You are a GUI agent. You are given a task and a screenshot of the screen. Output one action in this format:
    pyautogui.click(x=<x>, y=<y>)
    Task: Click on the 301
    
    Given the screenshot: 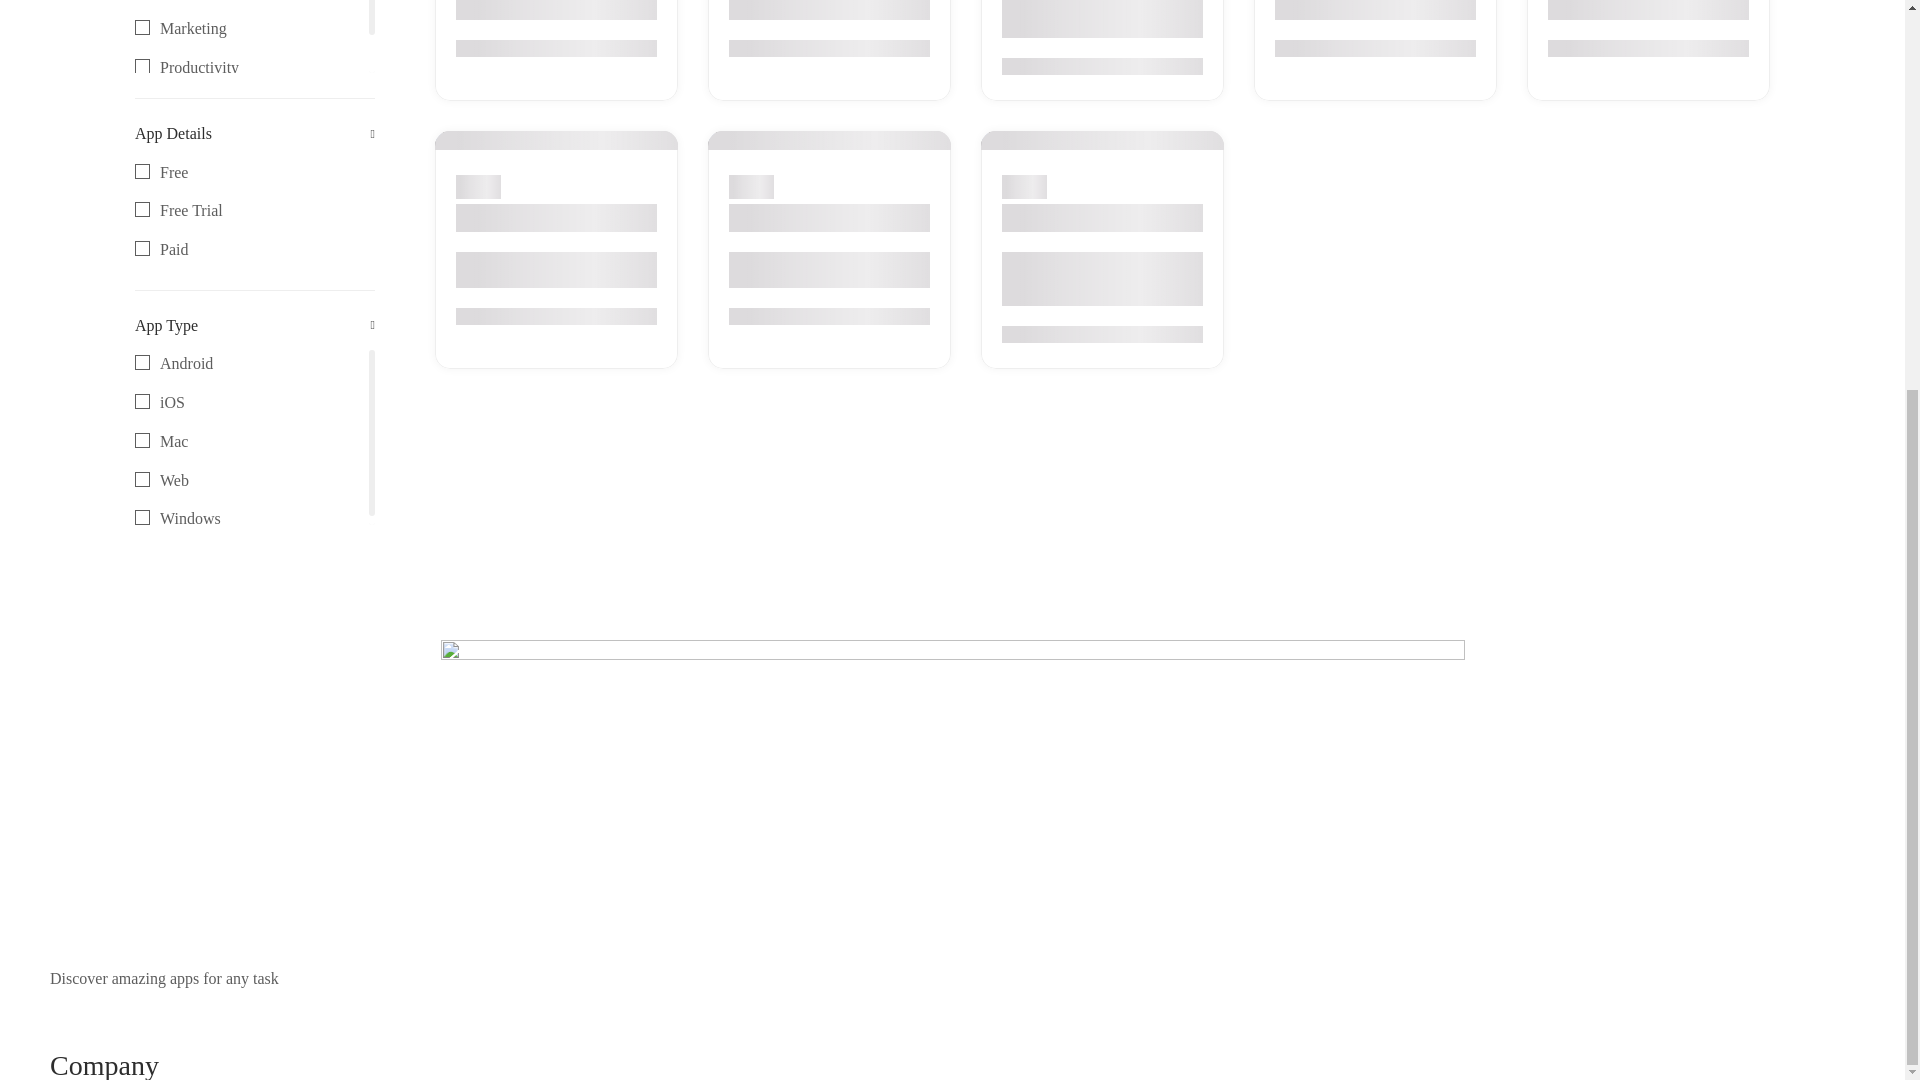 What is the action you would take?
    pyautogui.click(x=738, y=140)
    